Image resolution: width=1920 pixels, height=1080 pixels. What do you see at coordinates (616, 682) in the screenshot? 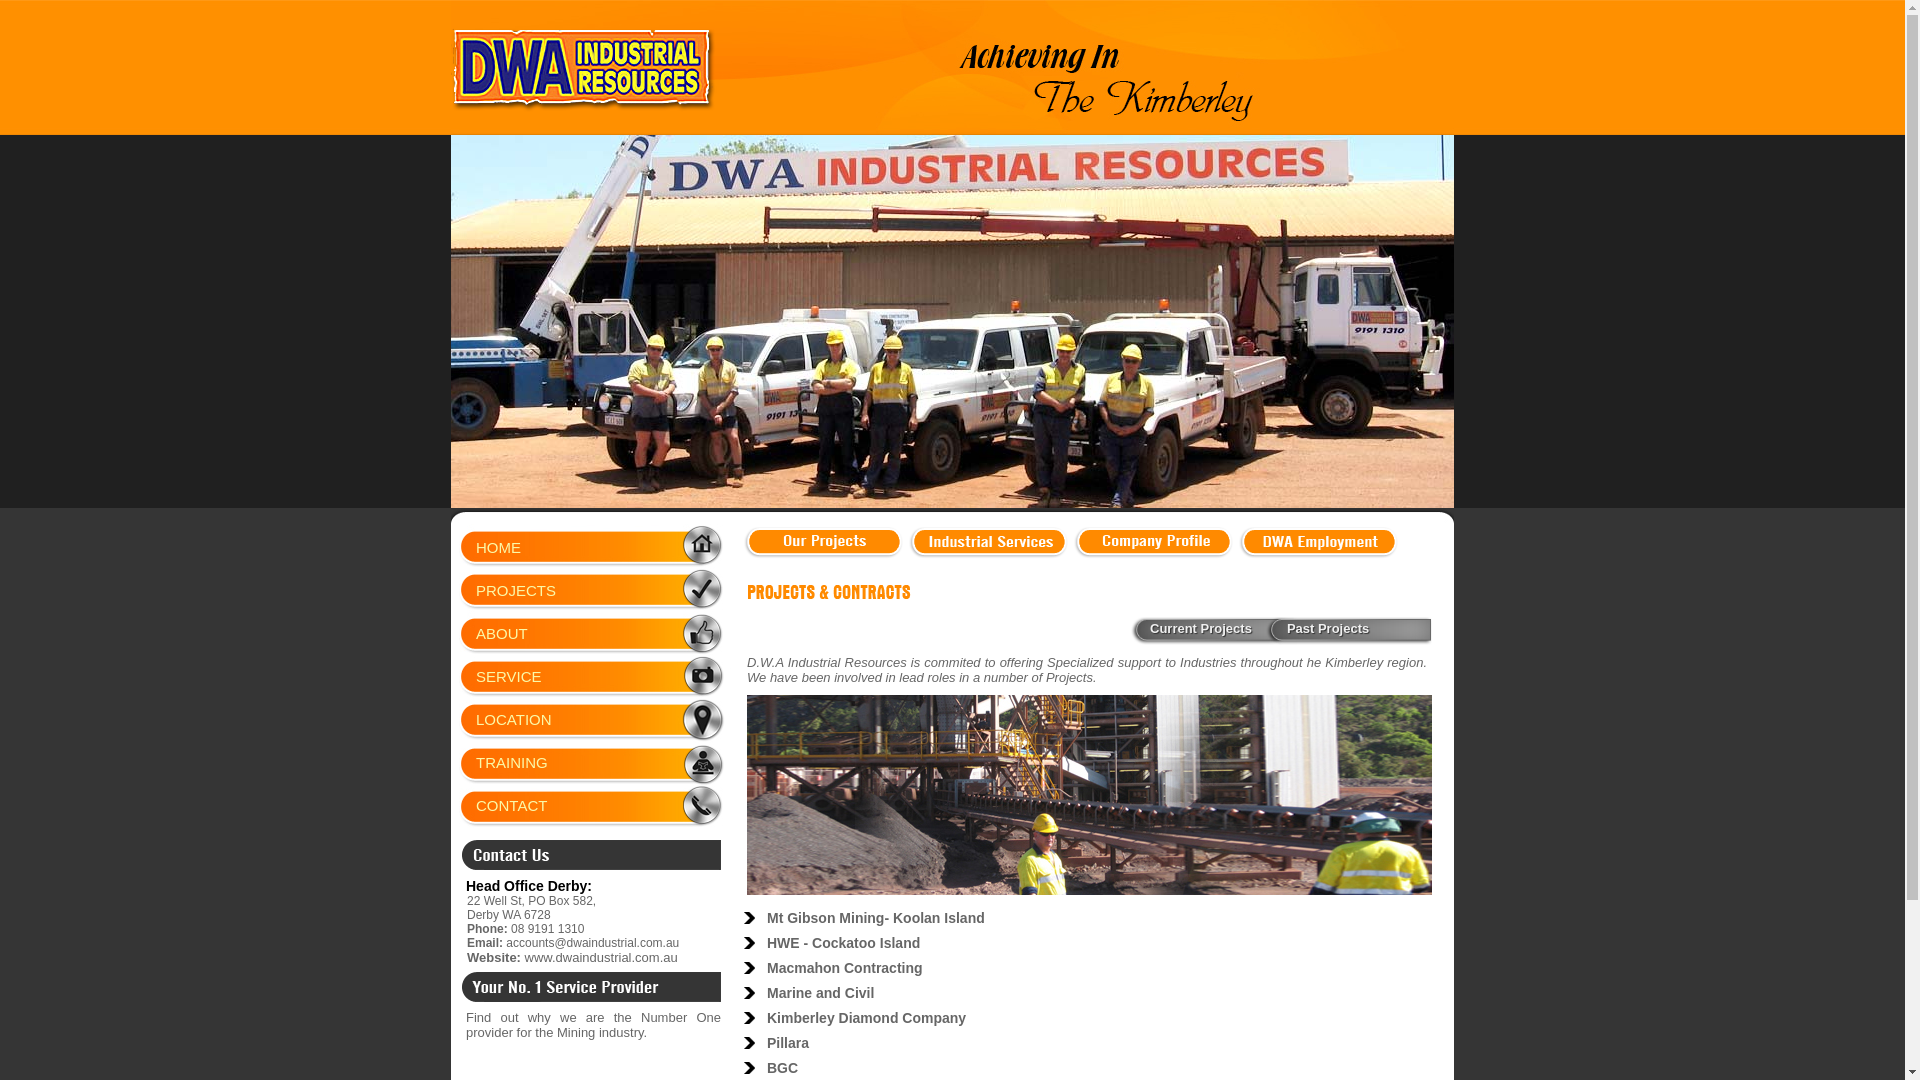
I see `SERVICE` at bounding box center [616, 682].